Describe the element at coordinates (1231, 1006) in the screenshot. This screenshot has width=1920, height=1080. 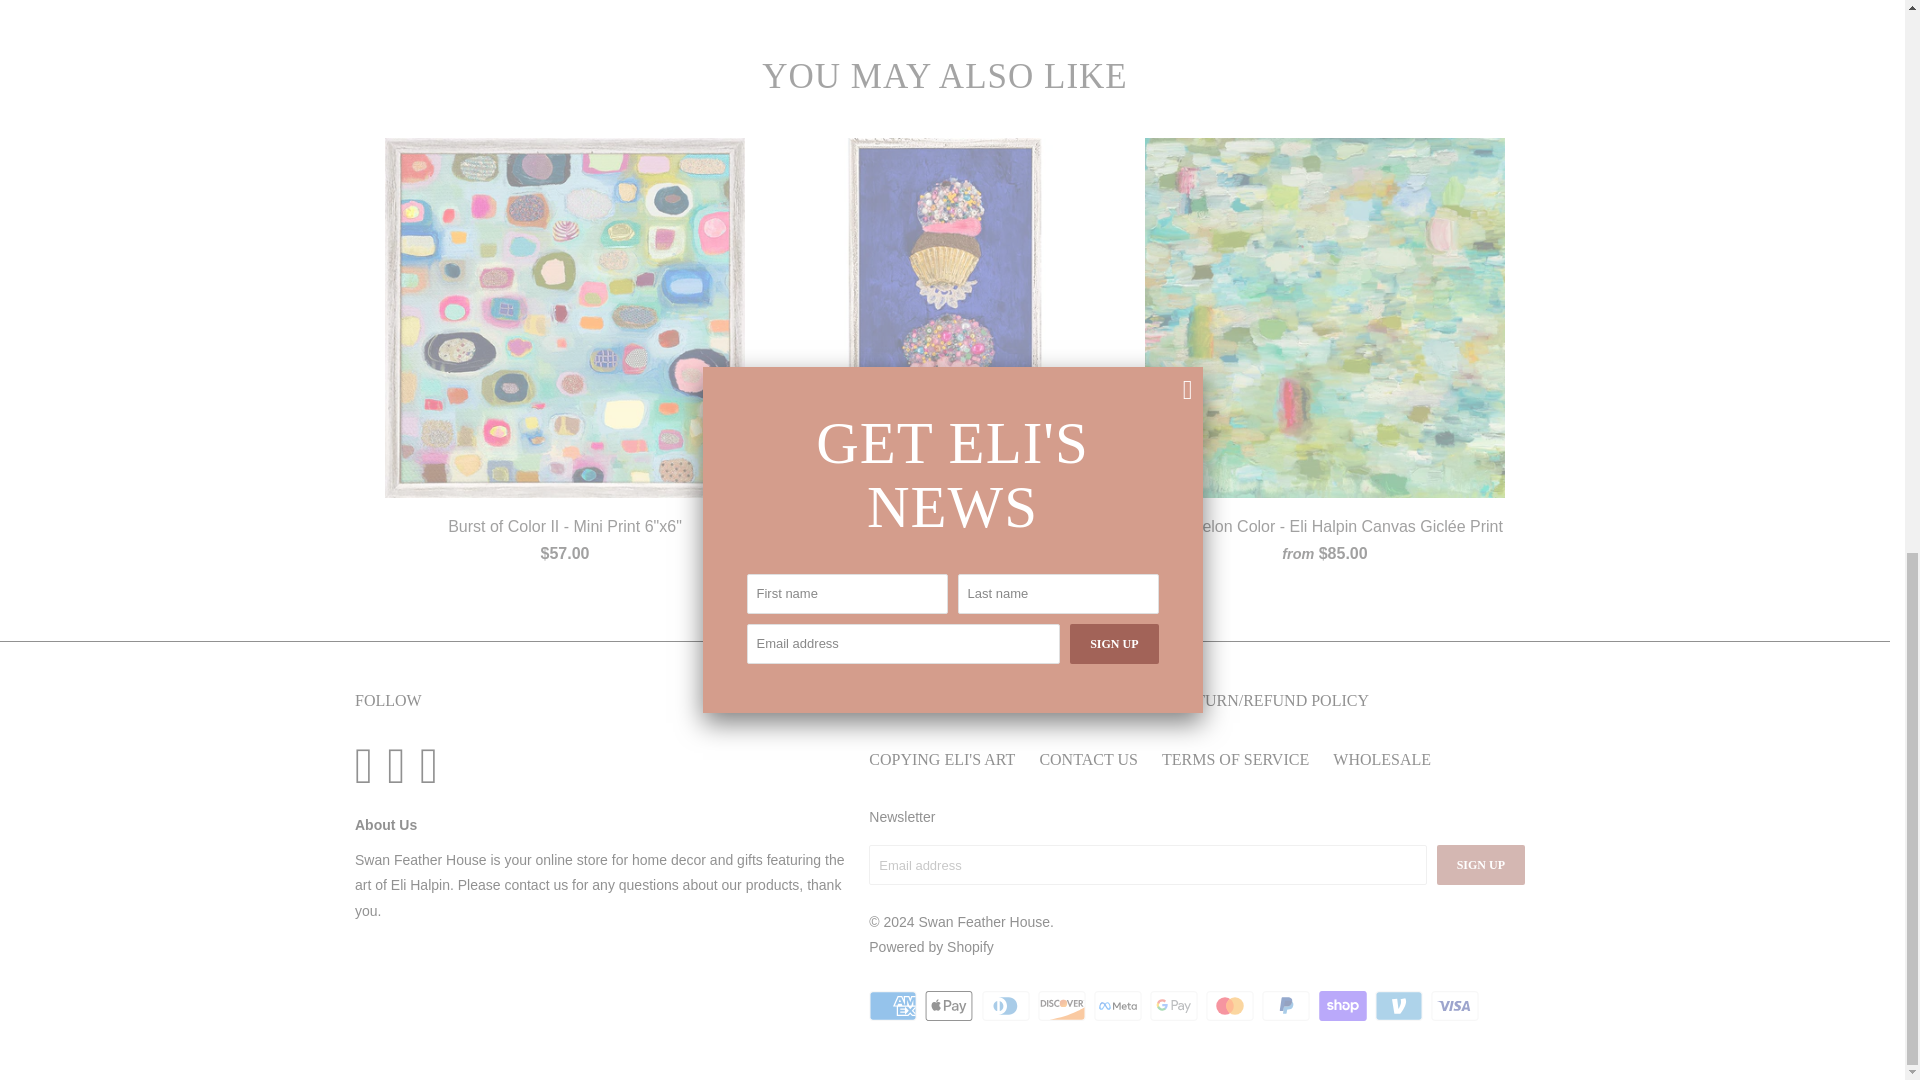
I see `Mastercard` at that location.